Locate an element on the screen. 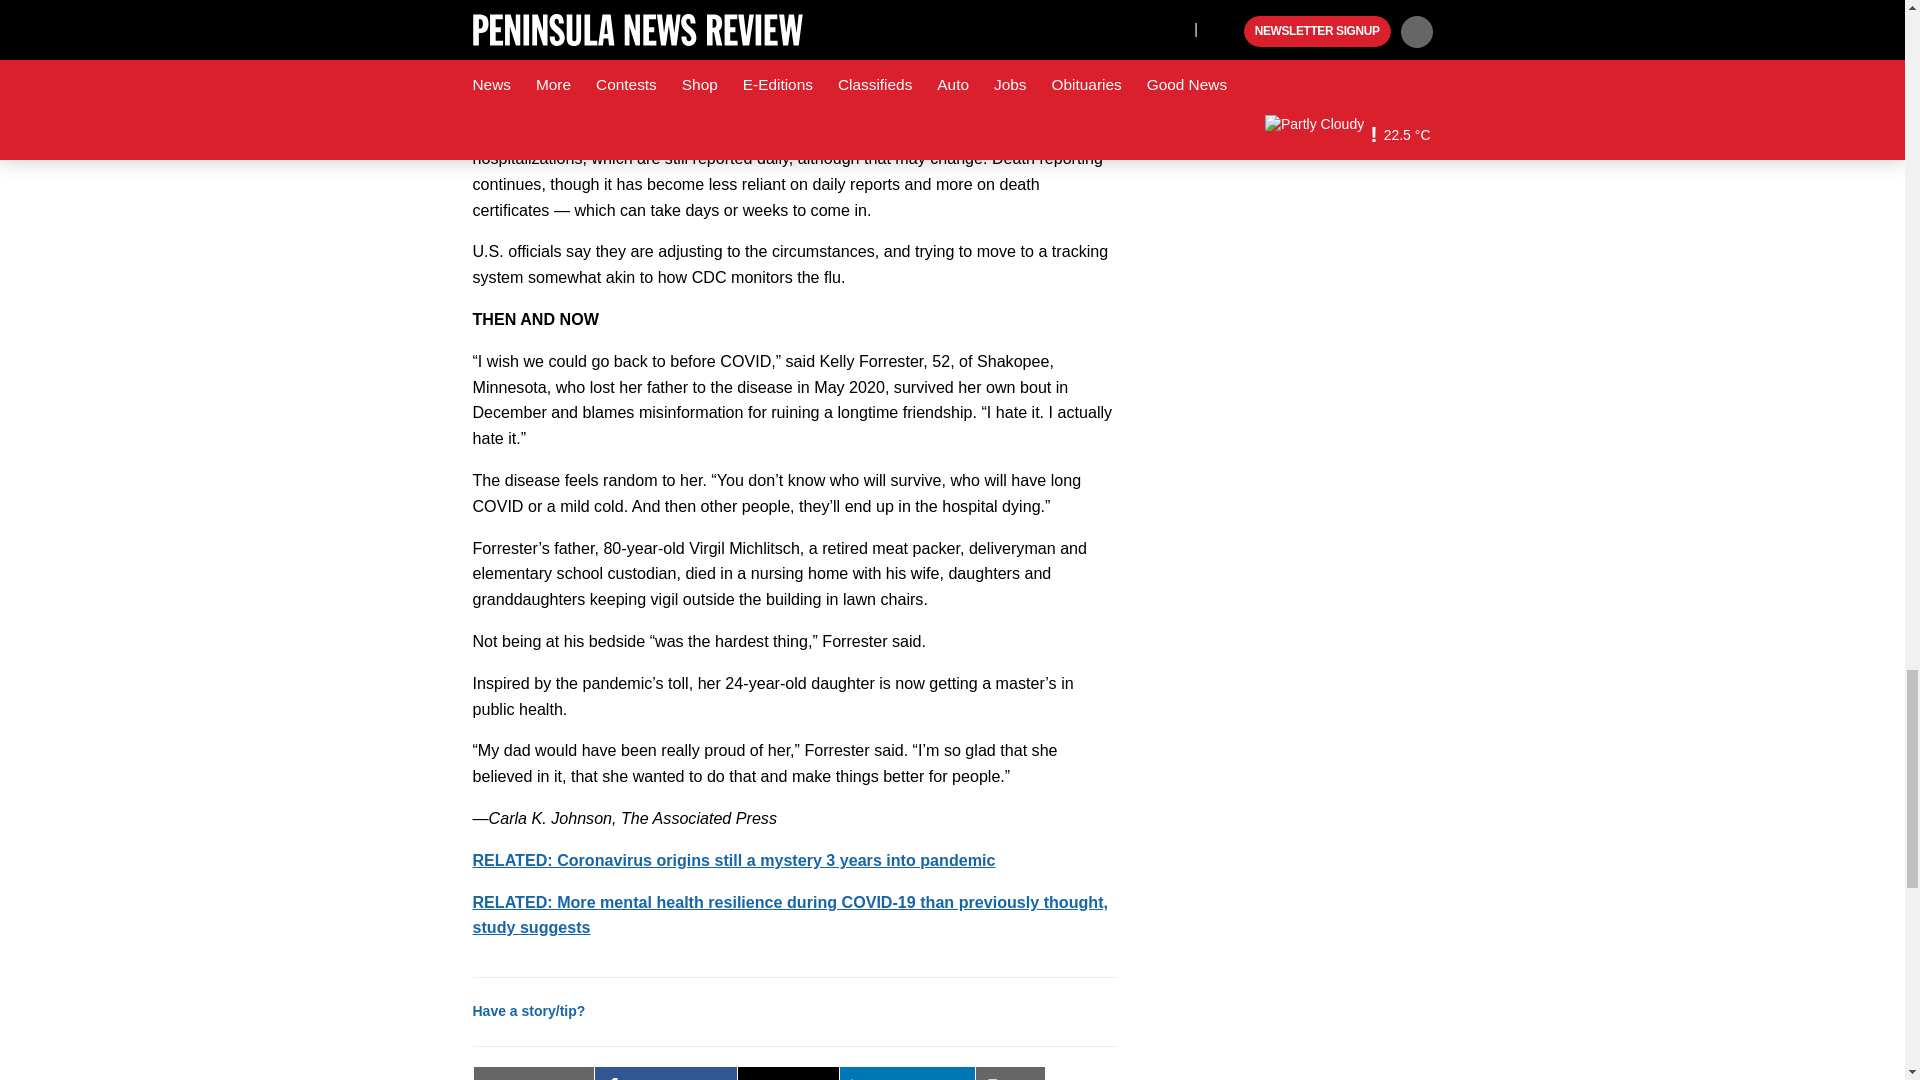  related story is located at coordinates (790, 915).